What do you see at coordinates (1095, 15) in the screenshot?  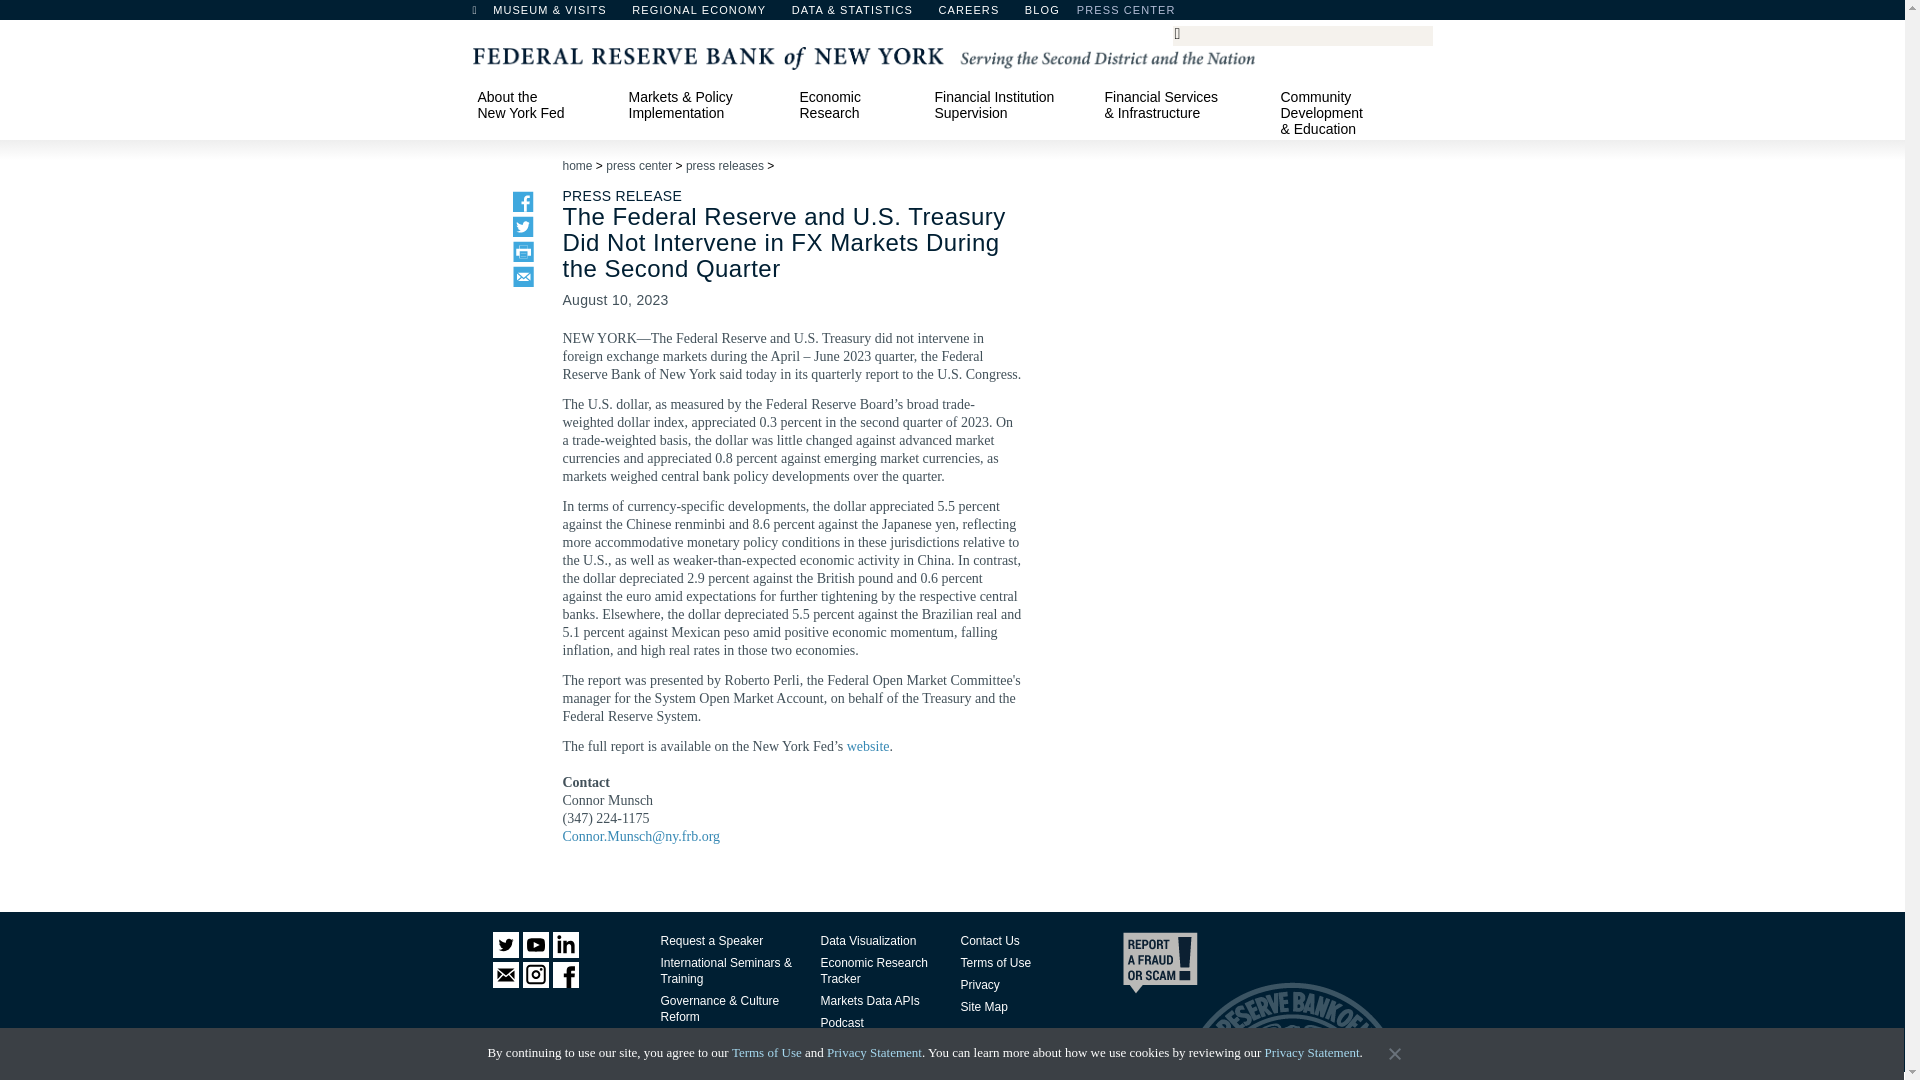 I see `Liberty Street Economics Blog` at bounding box center [1095, 15].